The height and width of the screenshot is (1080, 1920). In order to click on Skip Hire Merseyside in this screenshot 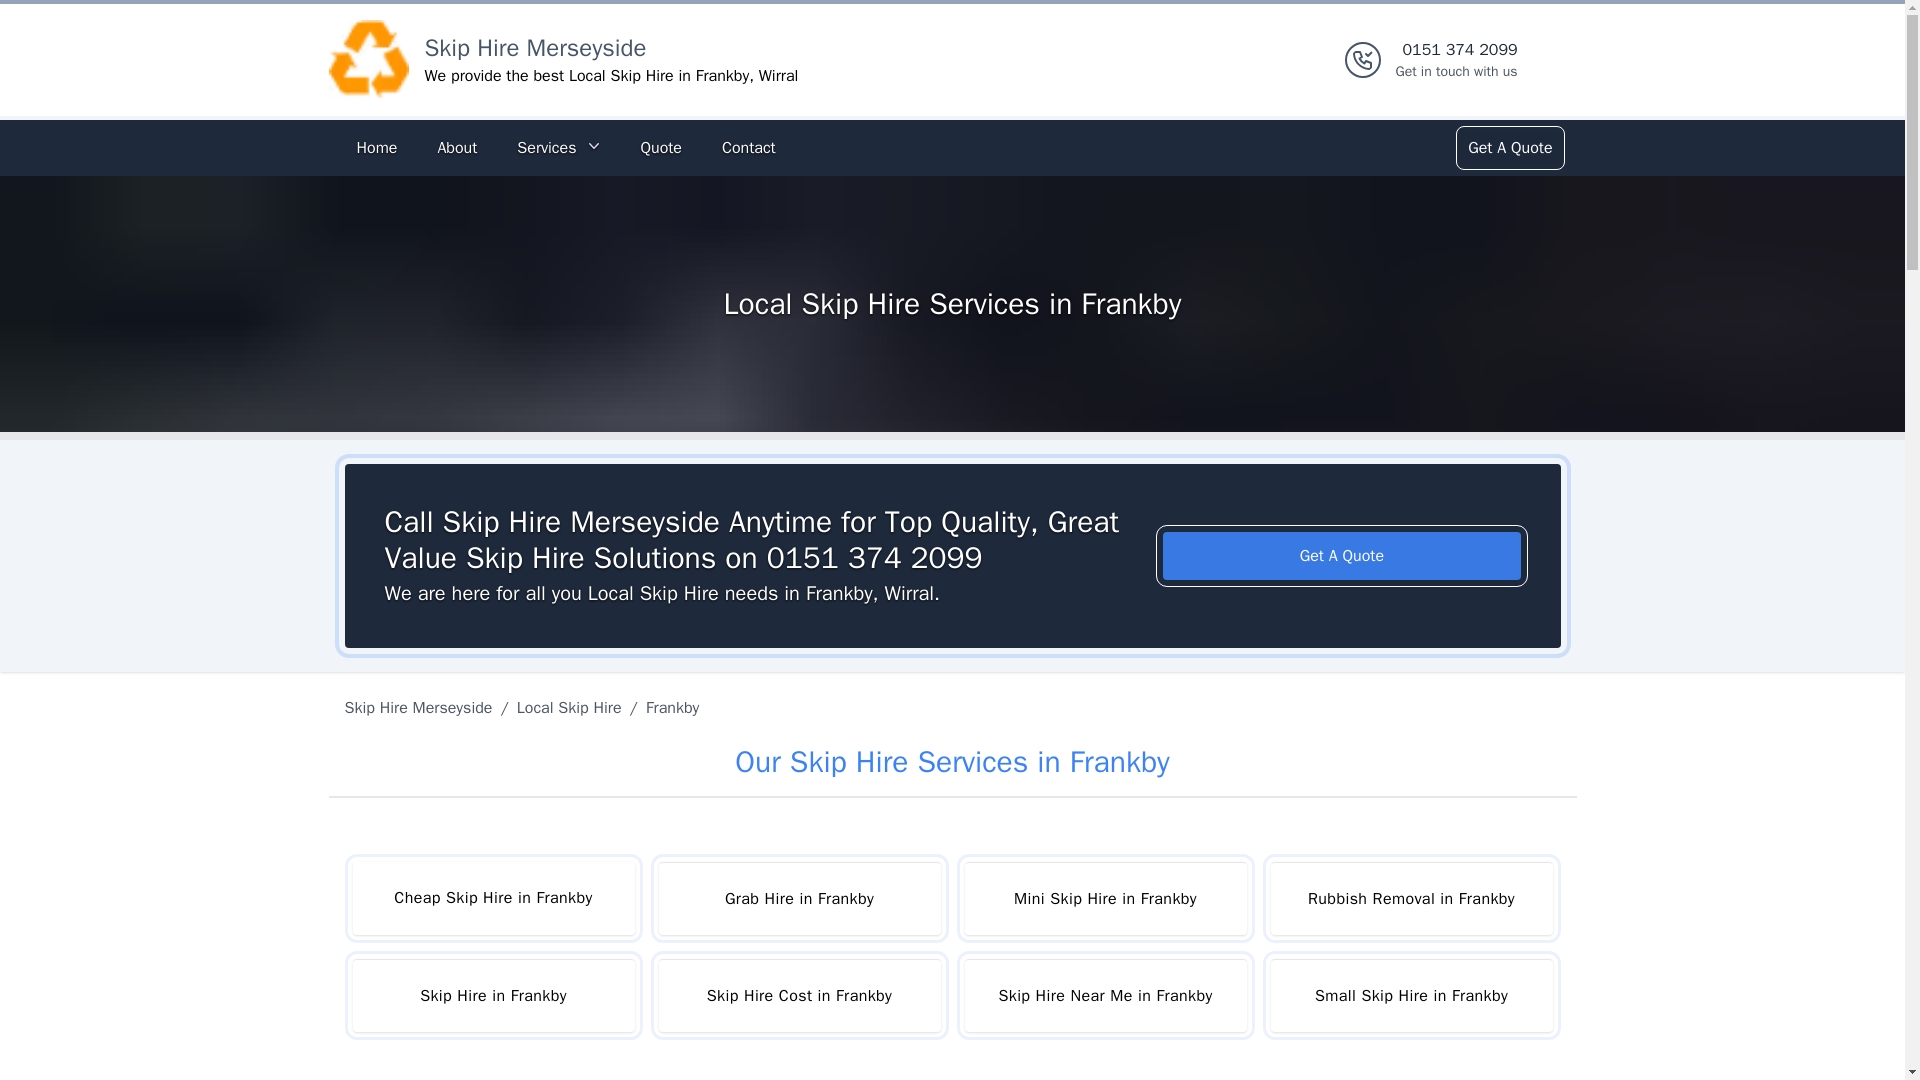, I will do `click(421, 708)`.